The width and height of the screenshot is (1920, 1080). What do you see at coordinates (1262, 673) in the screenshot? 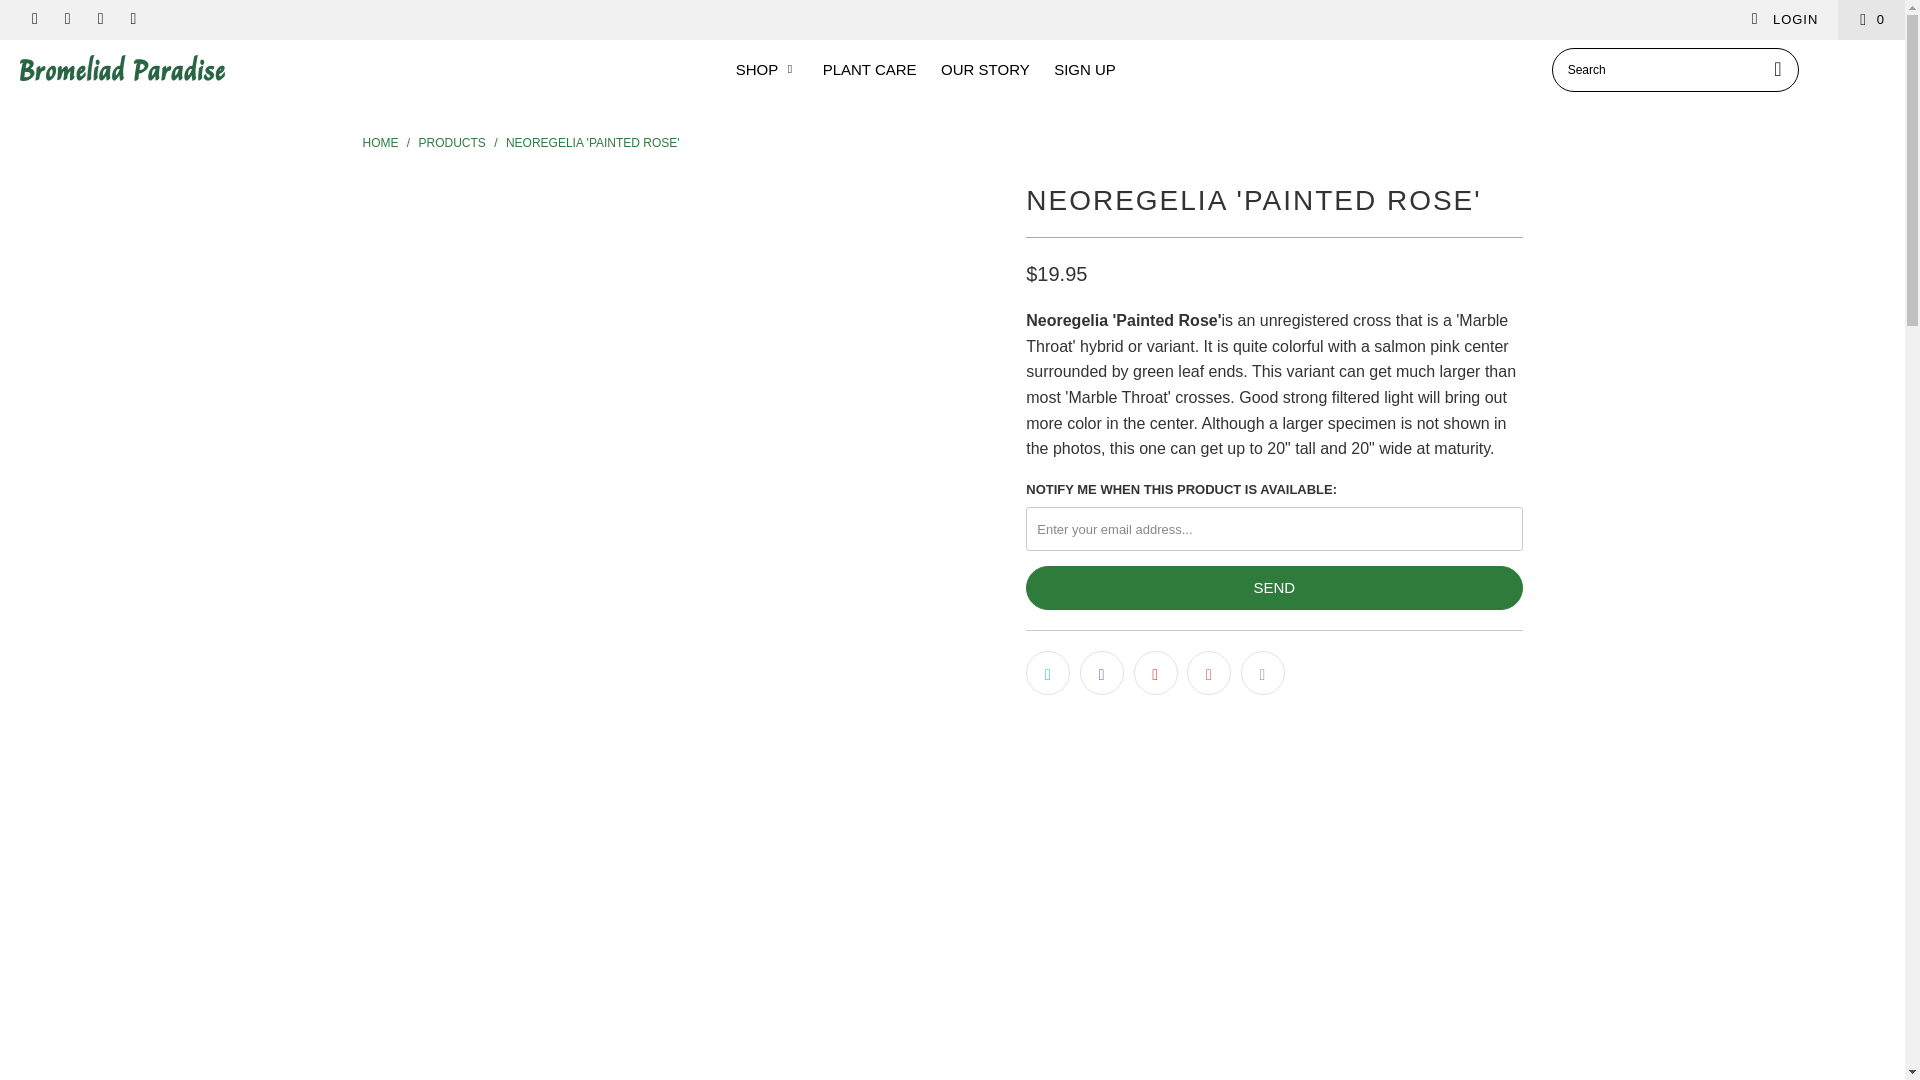
I see `Email this to a friend` at bounding box center [1262, 673].